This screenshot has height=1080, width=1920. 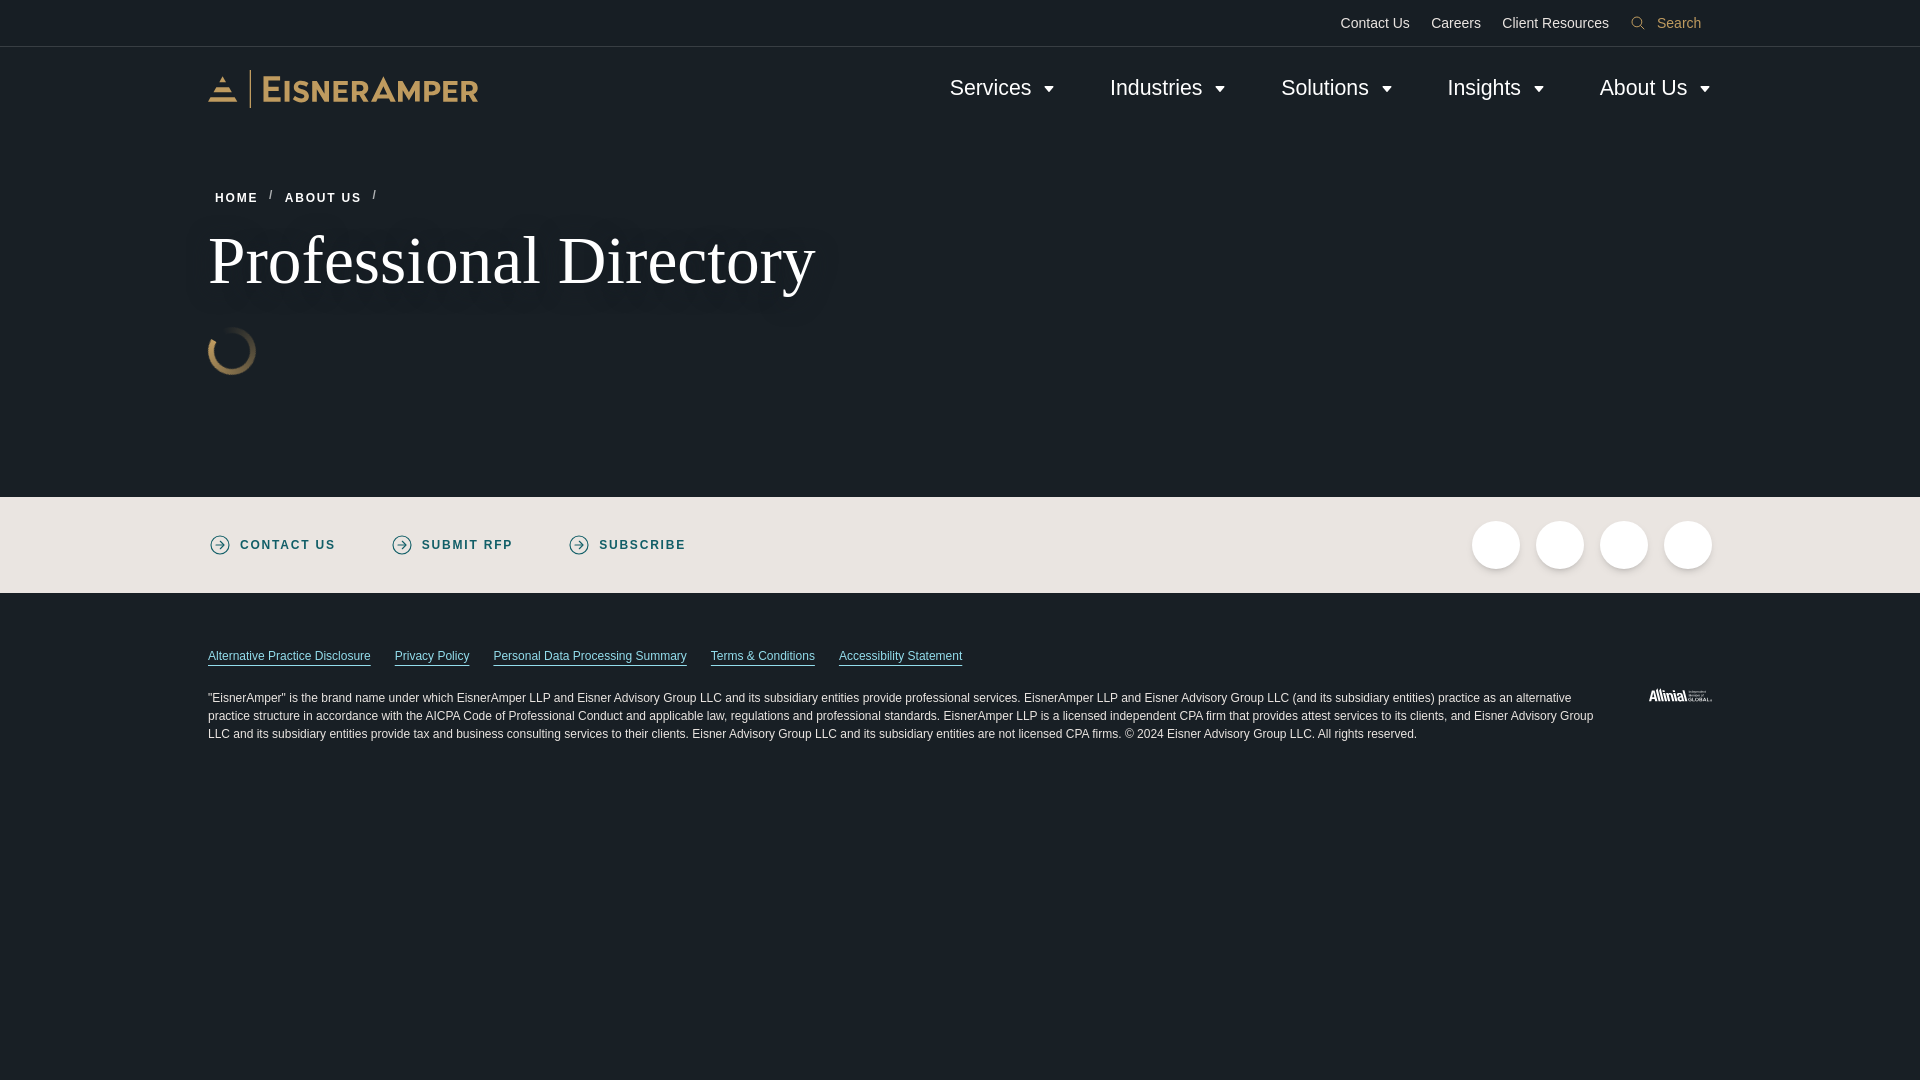 I want to click on Services, so click(x=1003, y=88).